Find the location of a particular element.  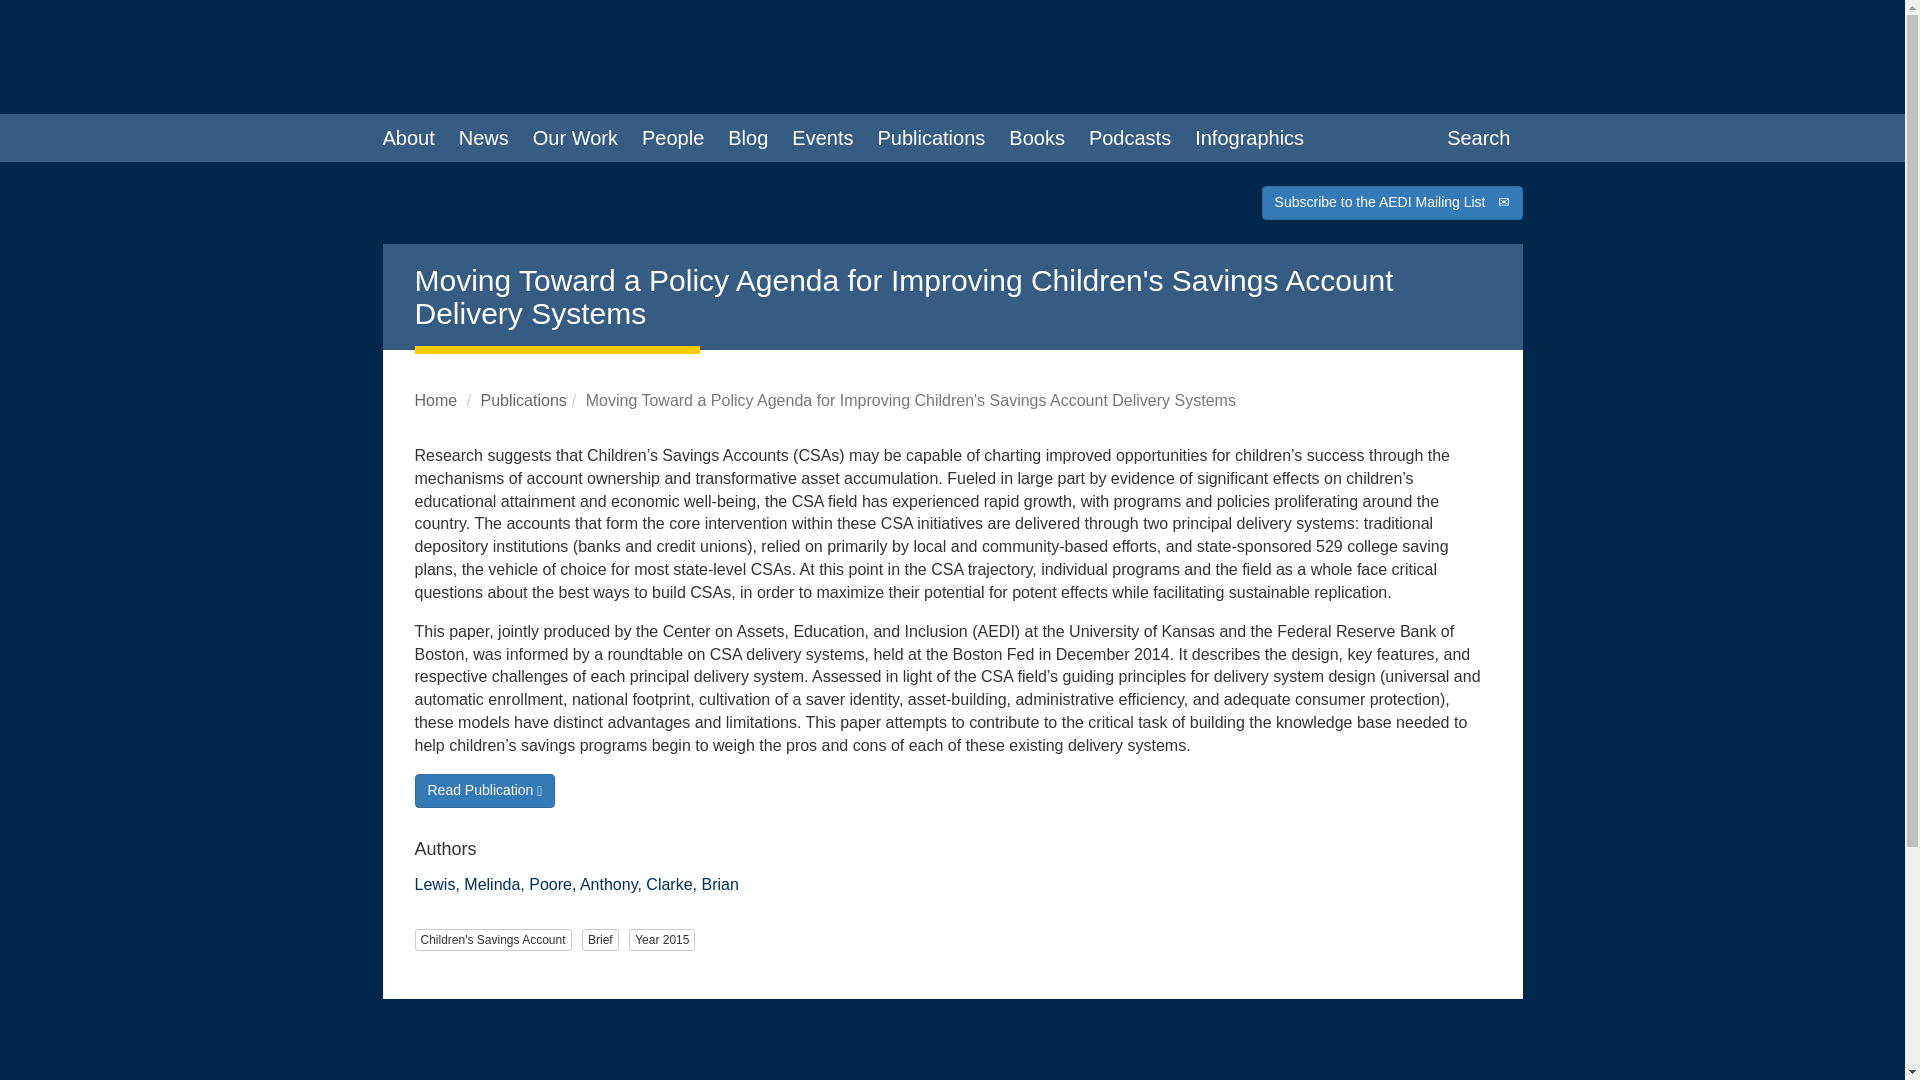

Events is located at coordinates (822, 138).